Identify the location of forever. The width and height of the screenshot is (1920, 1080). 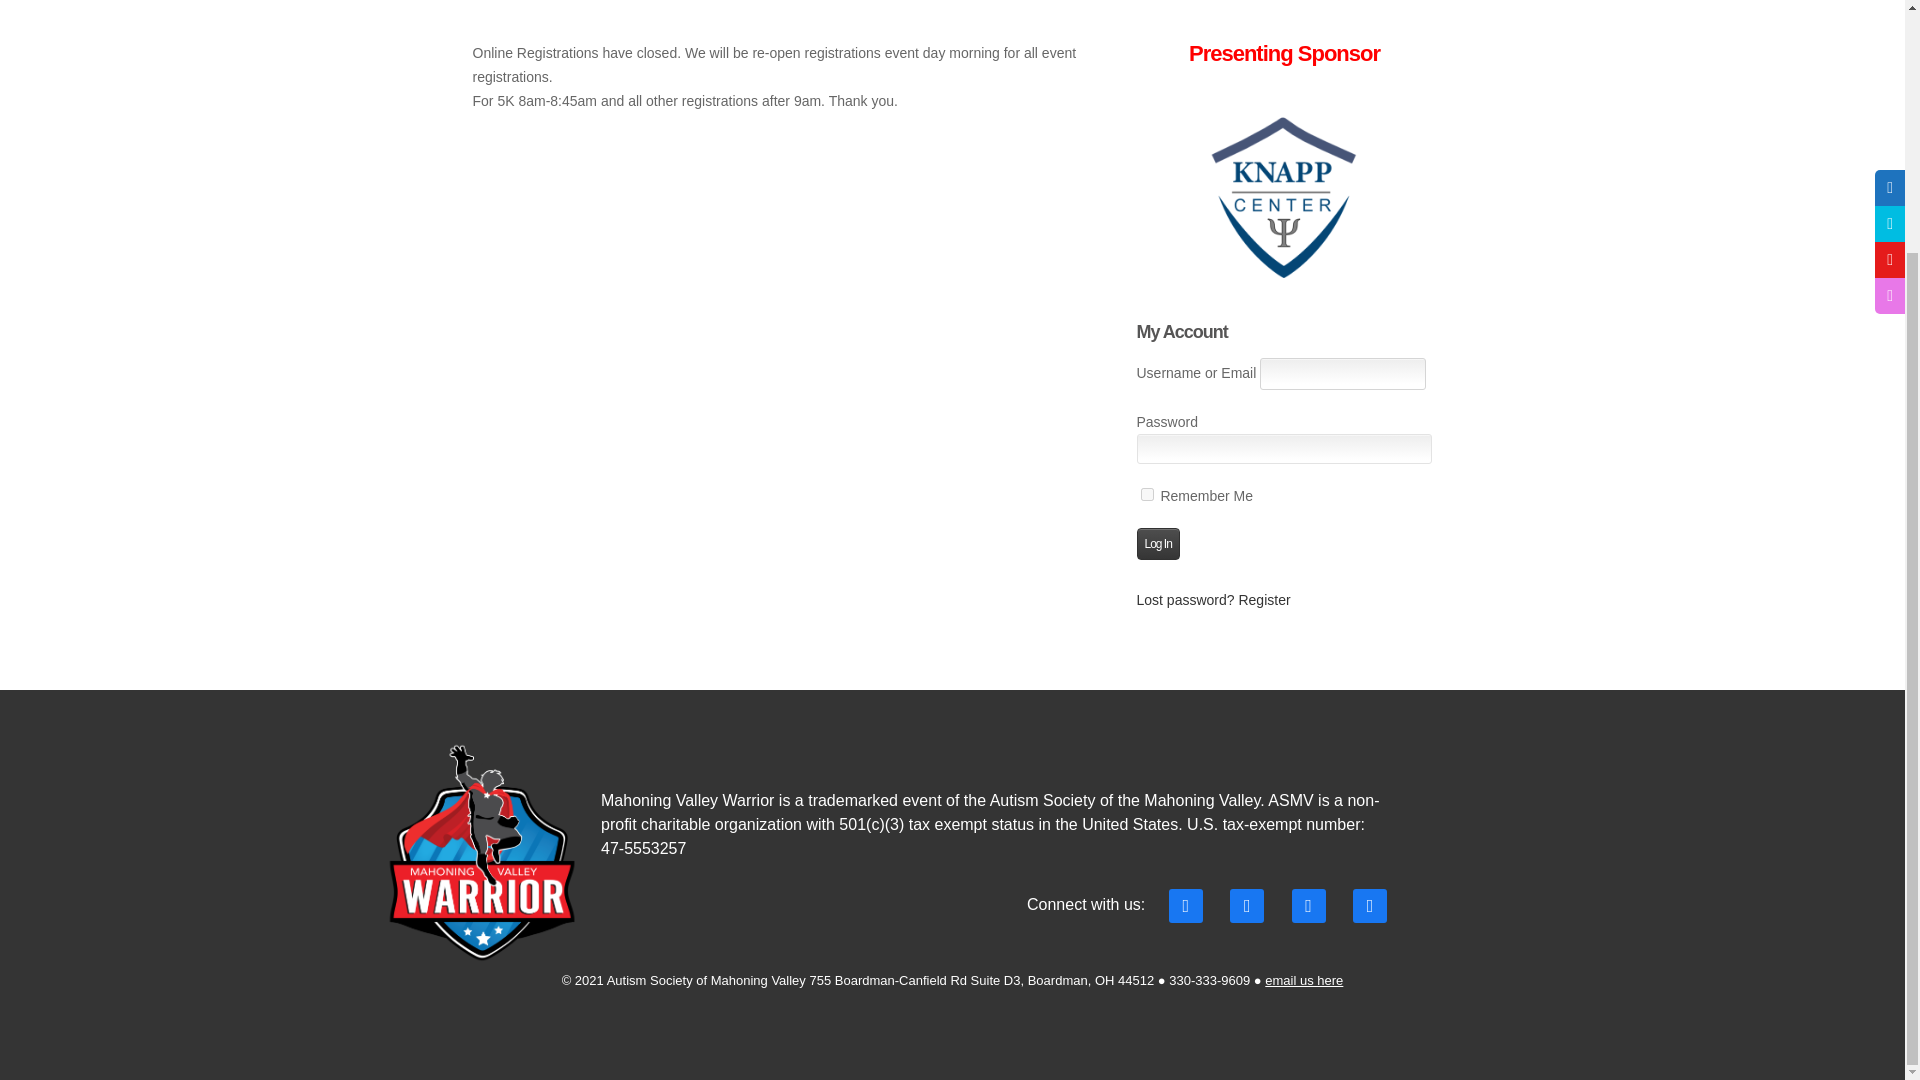
(1146, 494).